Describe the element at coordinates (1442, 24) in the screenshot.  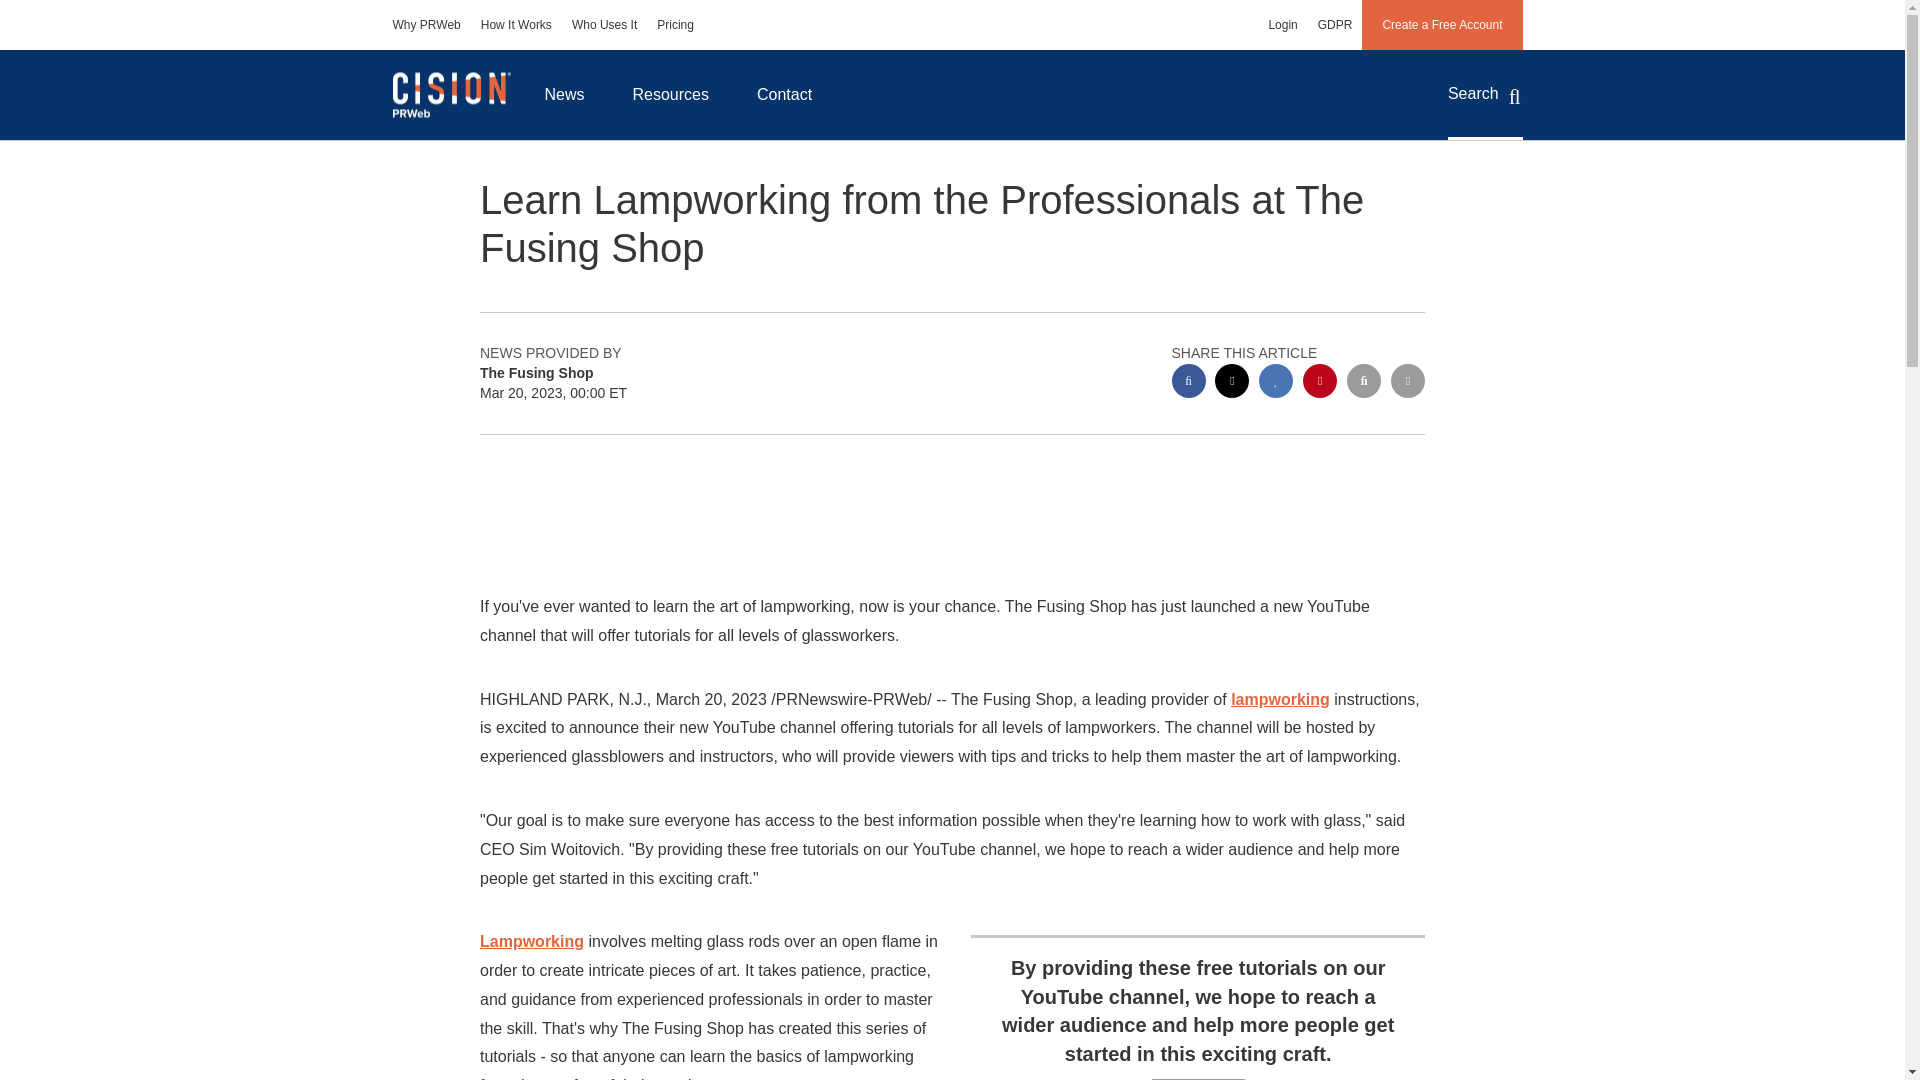
I see `Create a Free Account` at that location.